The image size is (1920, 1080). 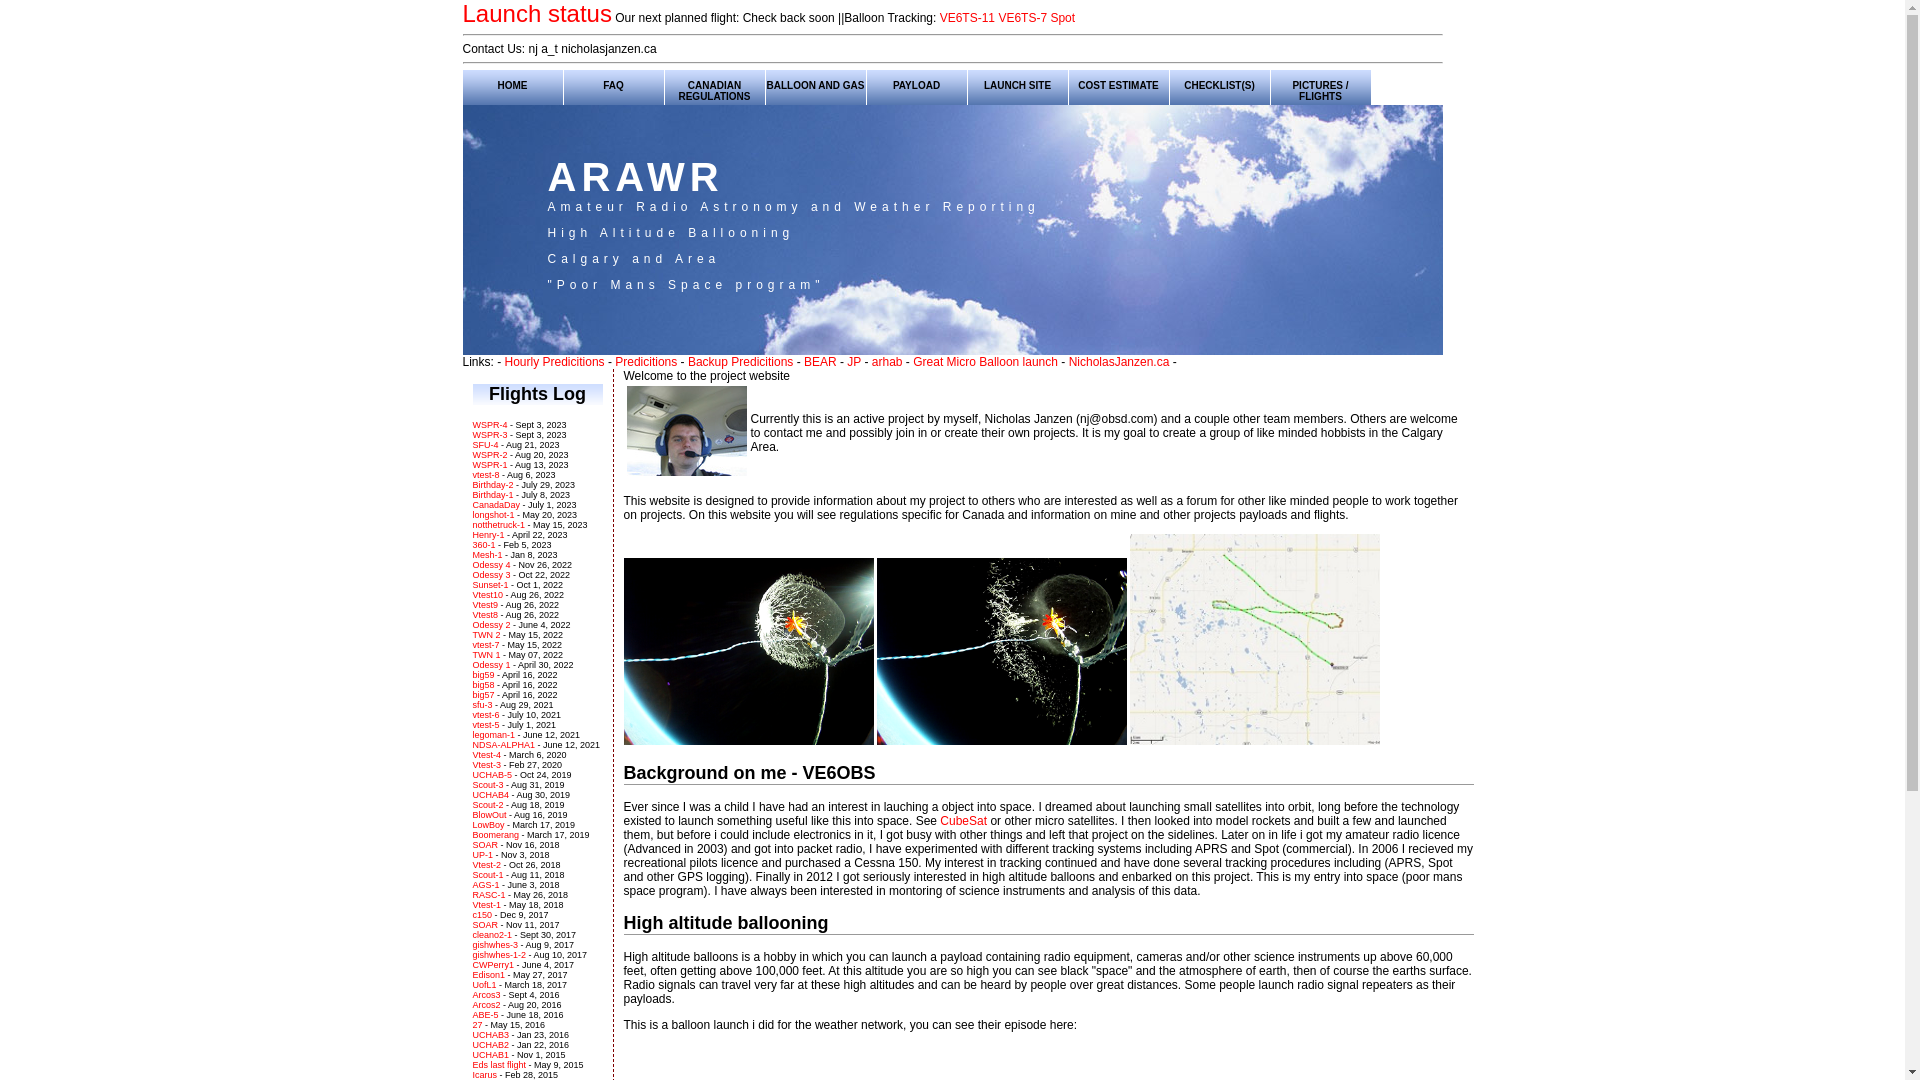 What do you see at coordinates (485, 605) in the screenshot?
I see `Vtest9` at bounding box center [485, 605].